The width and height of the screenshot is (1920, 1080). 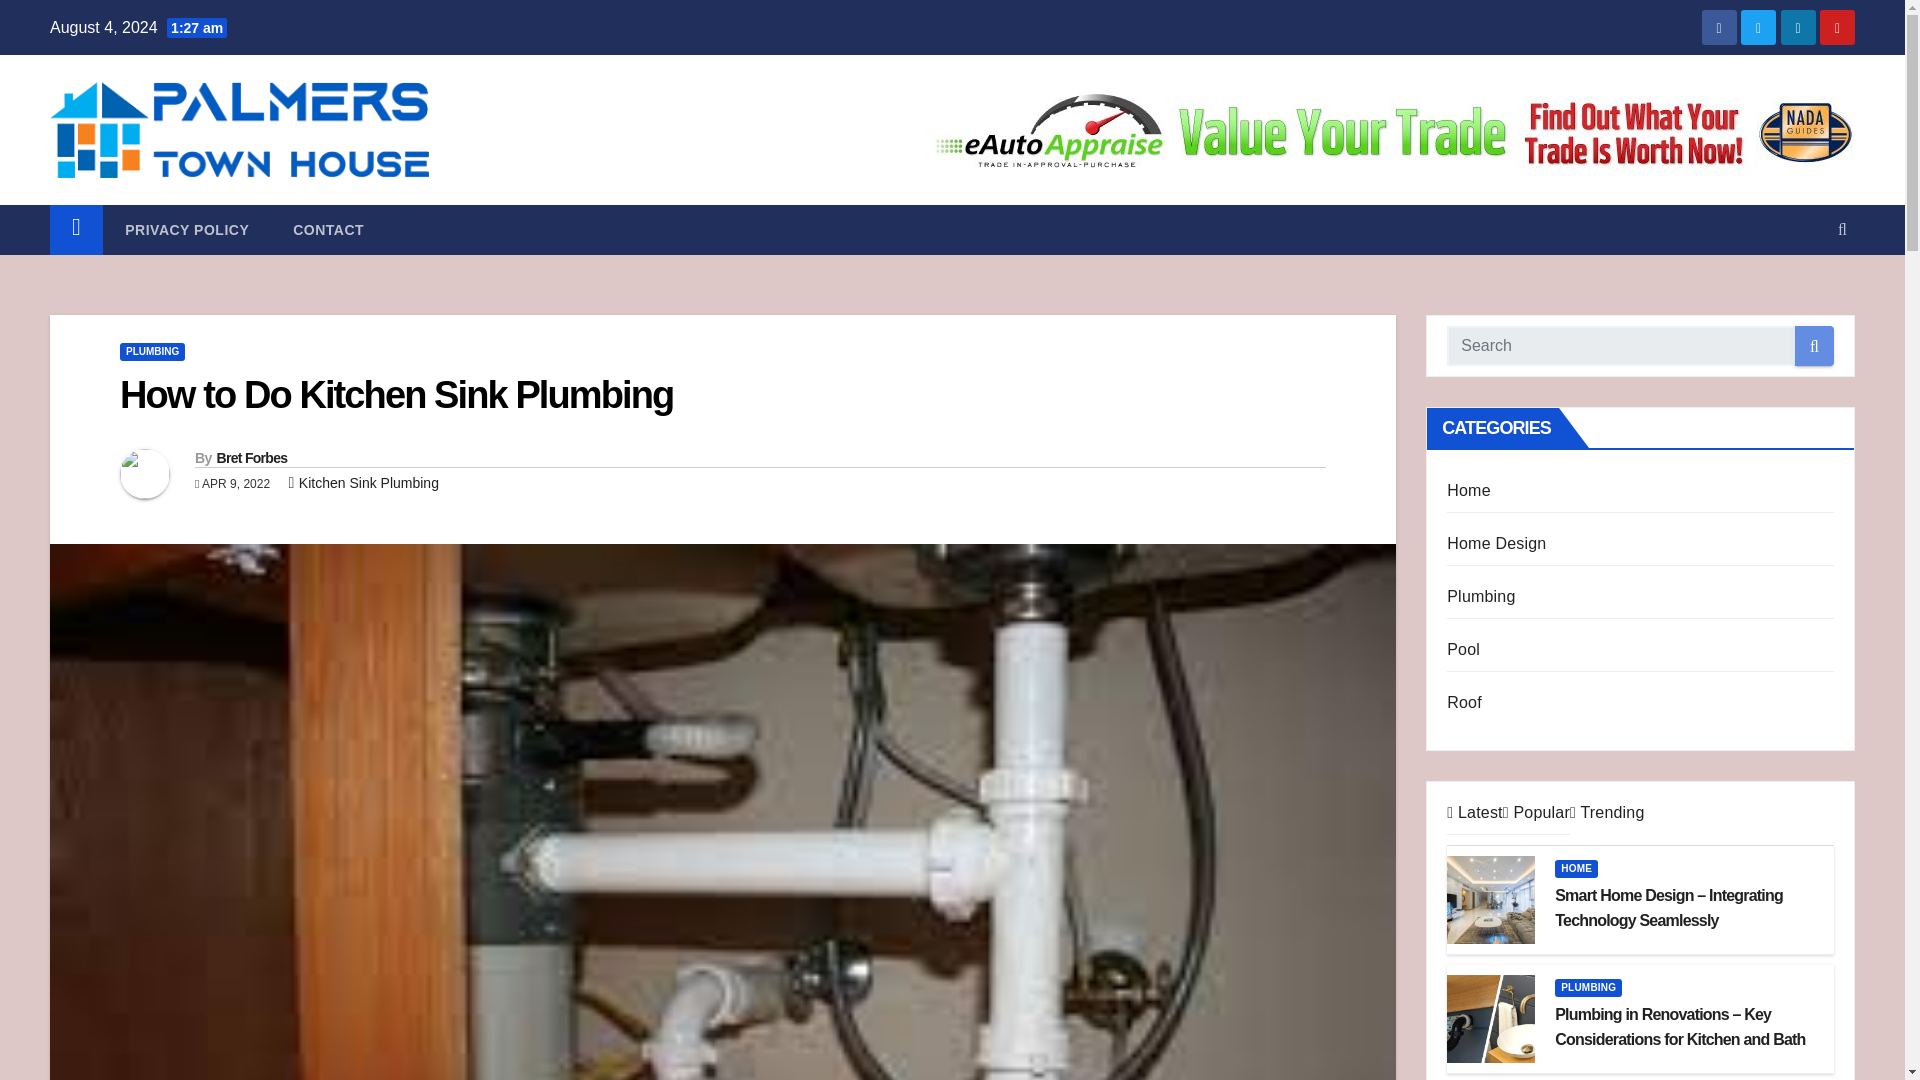 What do you see at coordinates (369, 483) in the screenshot?
I see `Kitchen Sink Plumbing` at bounding box center [369, 483].